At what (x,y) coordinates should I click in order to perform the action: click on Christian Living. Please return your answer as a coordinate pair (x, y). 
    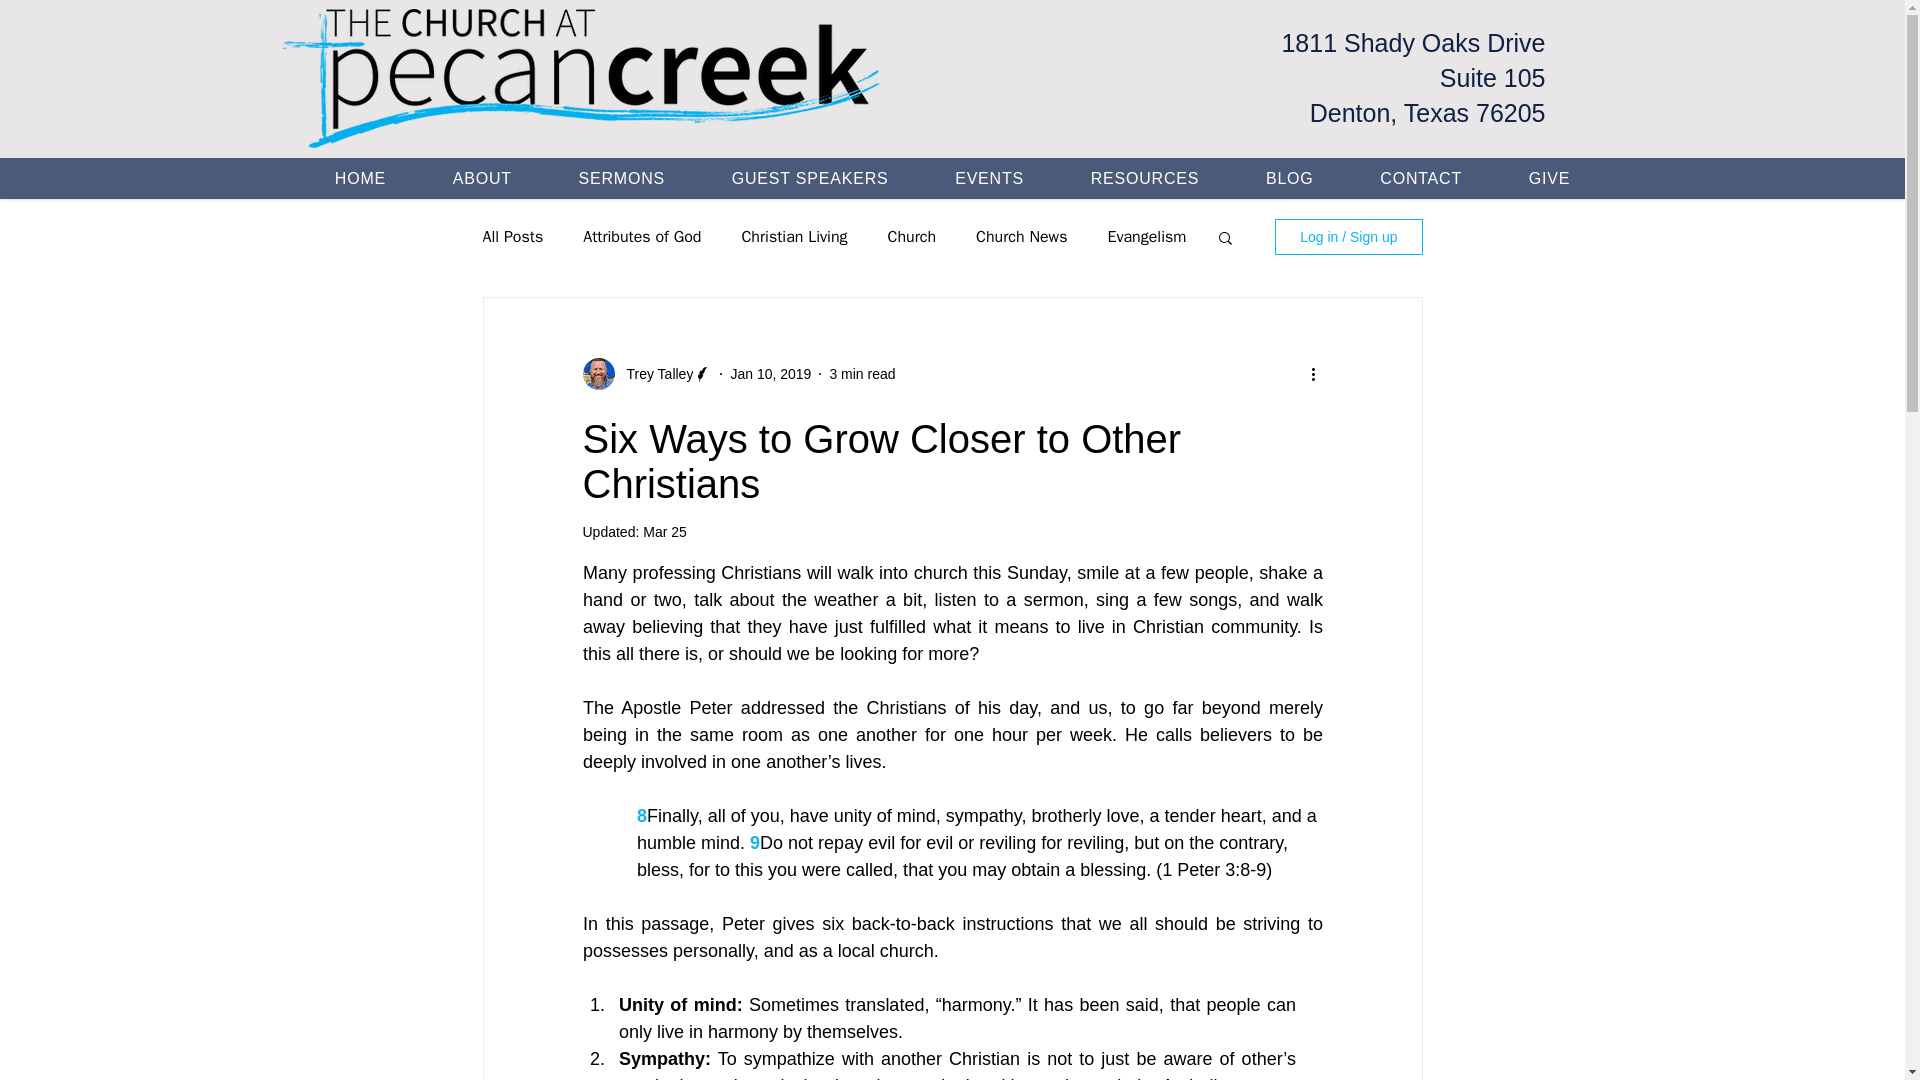
    Looking at the image, I should click on (794, 236).